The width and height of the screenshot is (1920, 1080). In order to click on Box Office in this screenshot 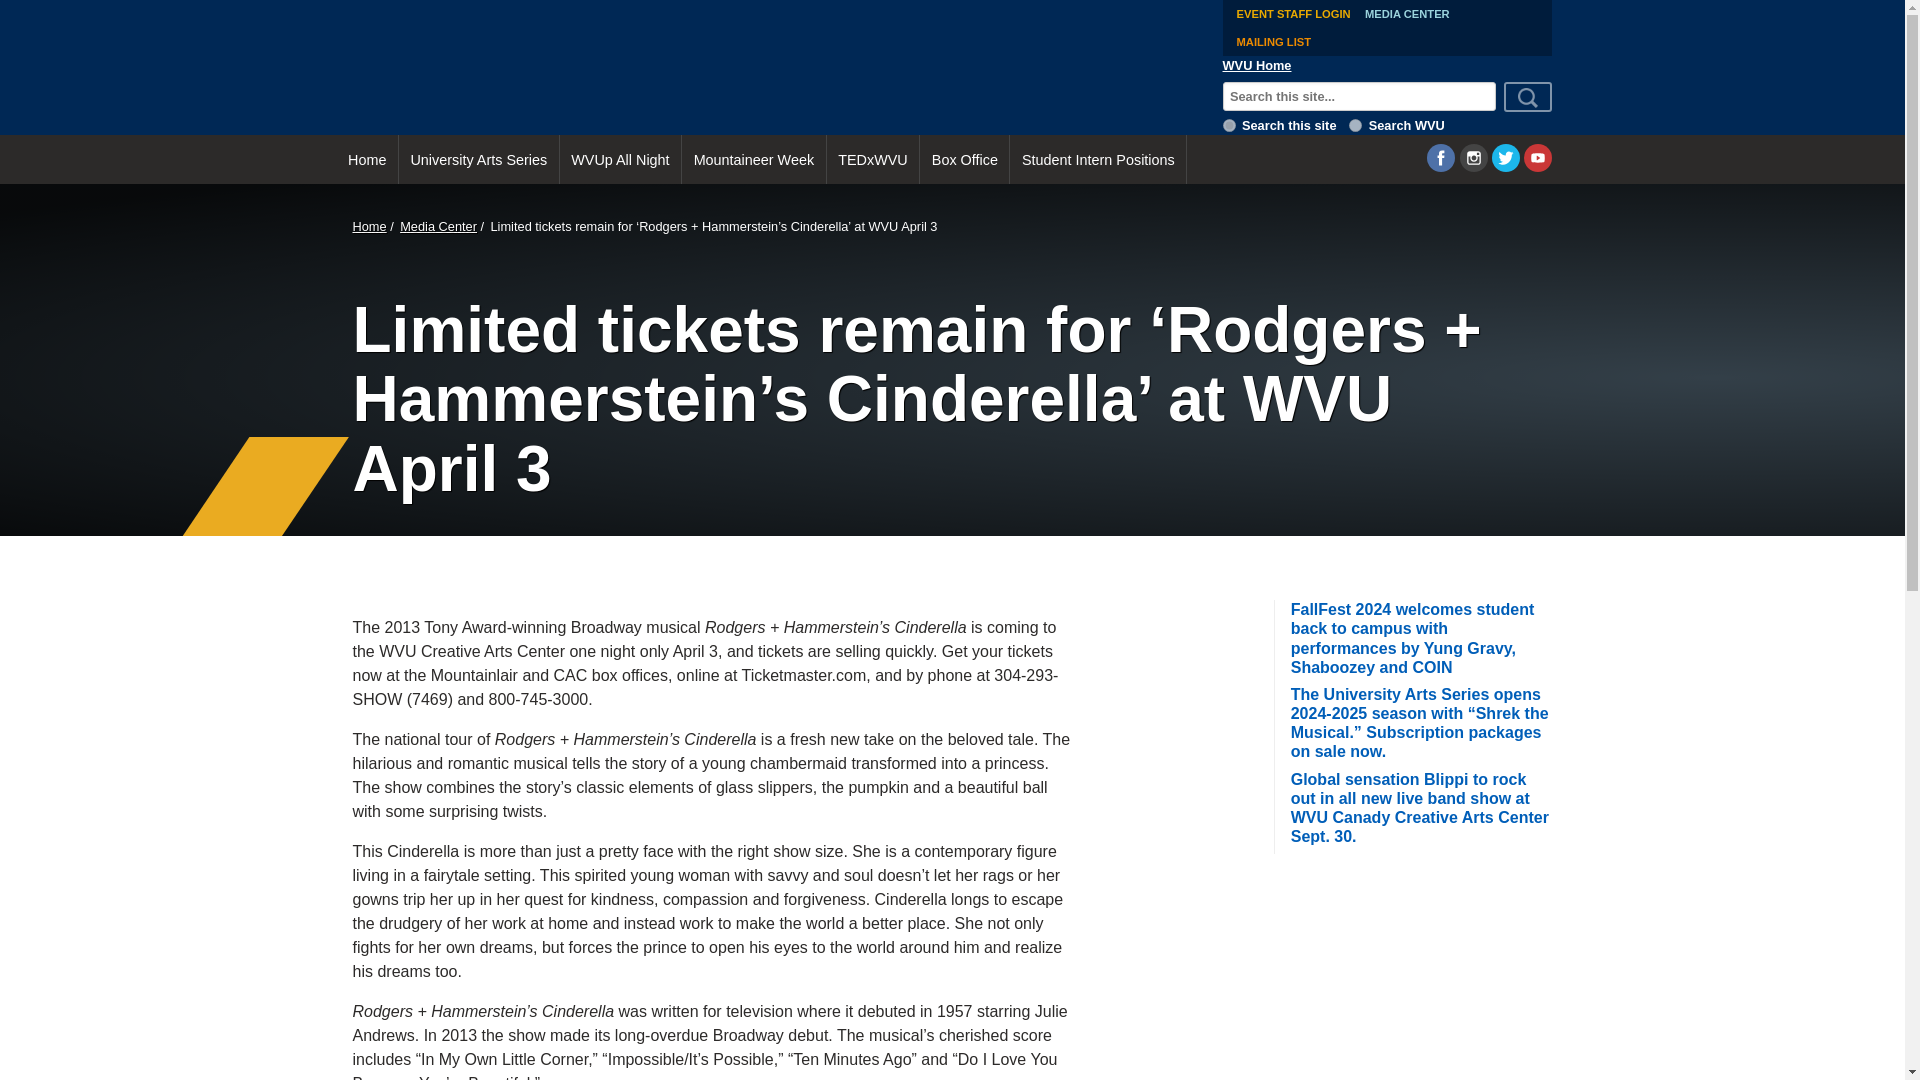, I will do `click(964, 159)`.